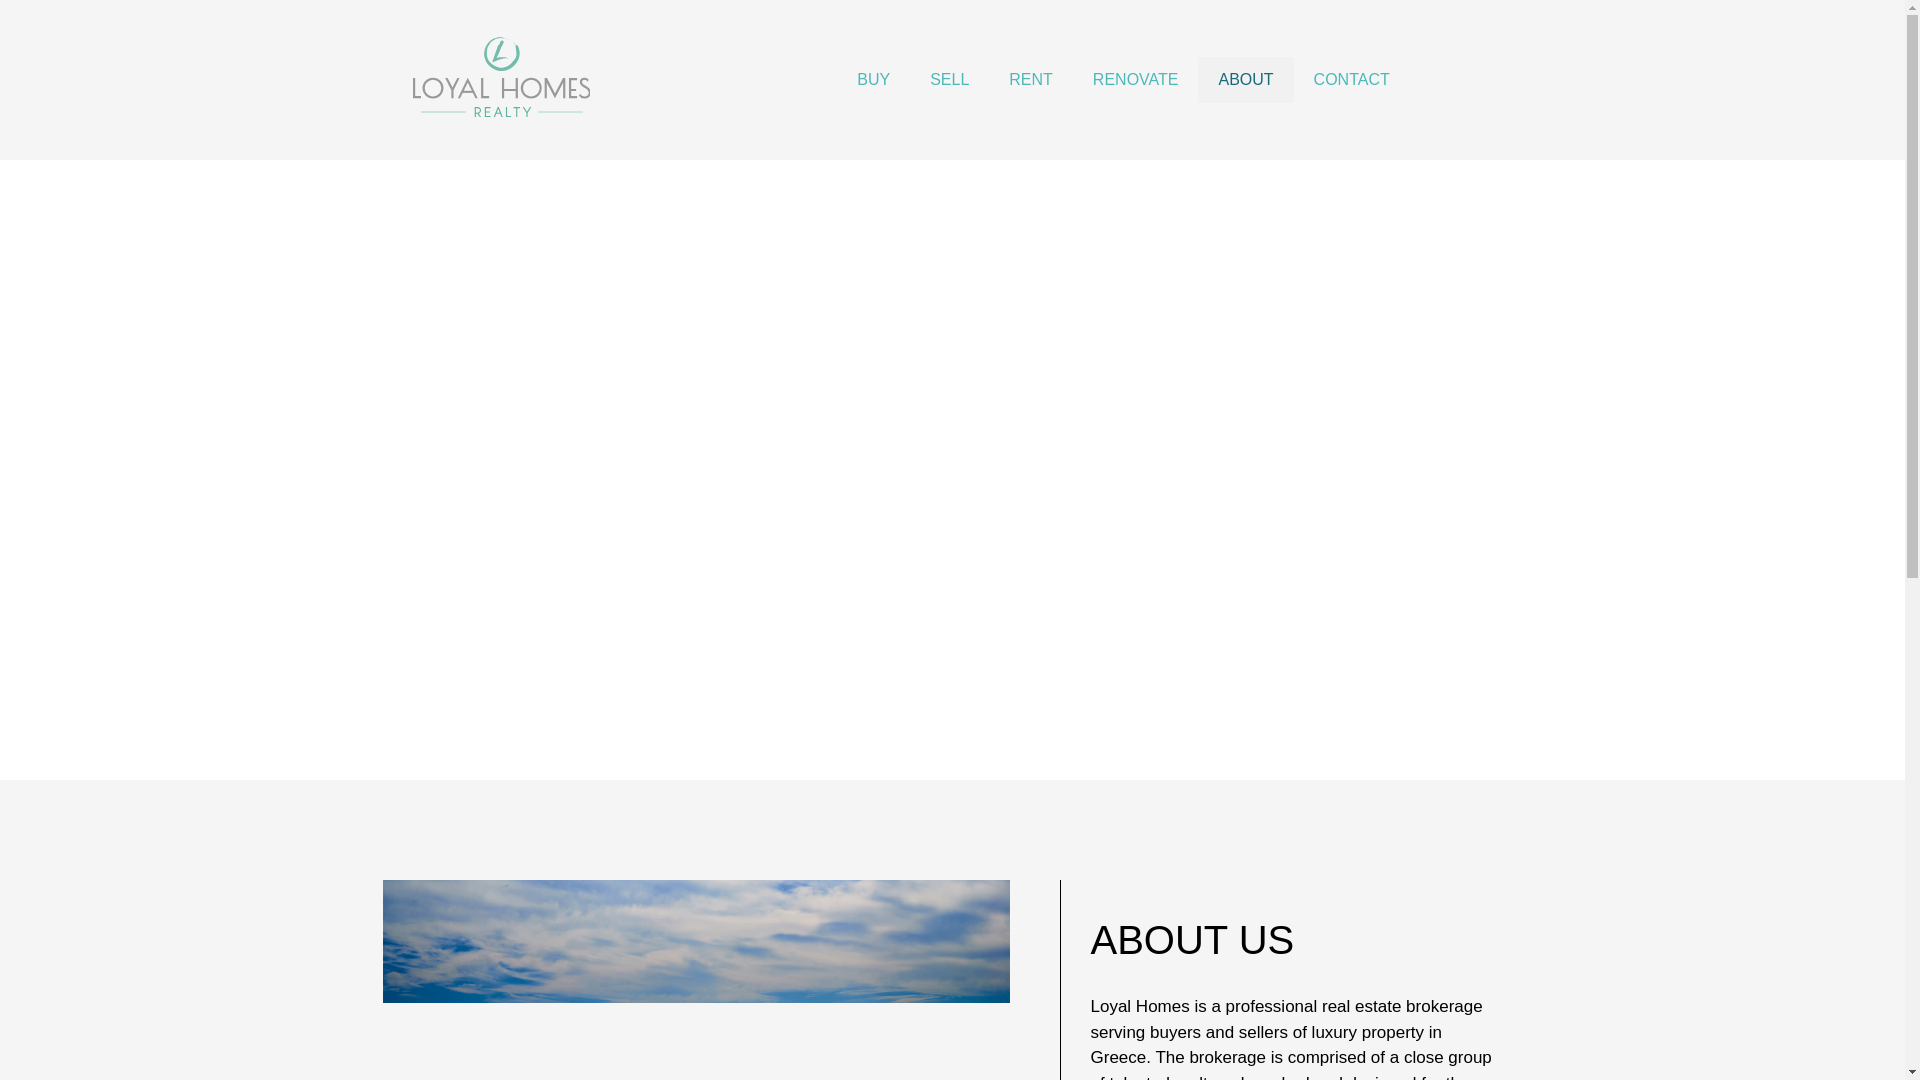 The image size is (1920, 1080). Describe the element at coordinates (1136, 80) in the screenshot. I see `RENOVATE` at that location.